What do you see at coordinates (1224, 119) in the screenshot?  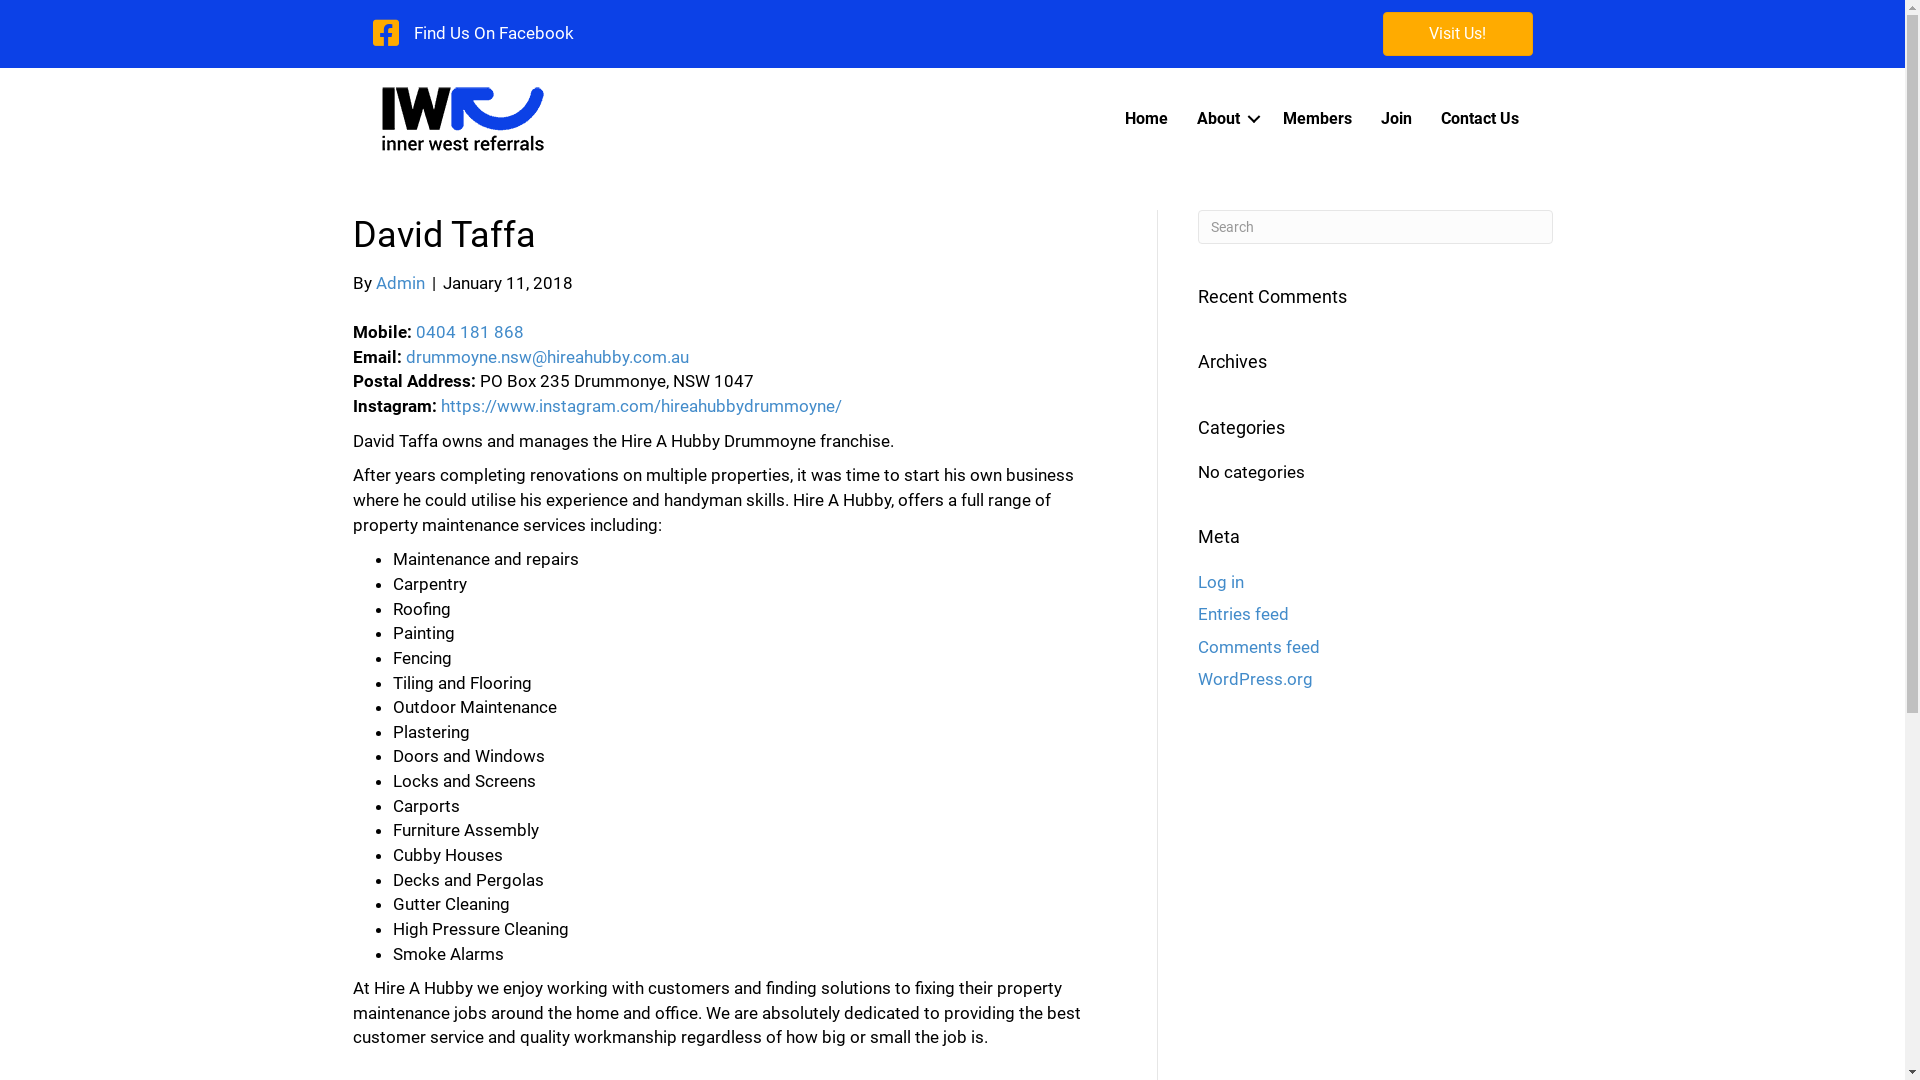 I see `About` at bounding box center [1224, 119].